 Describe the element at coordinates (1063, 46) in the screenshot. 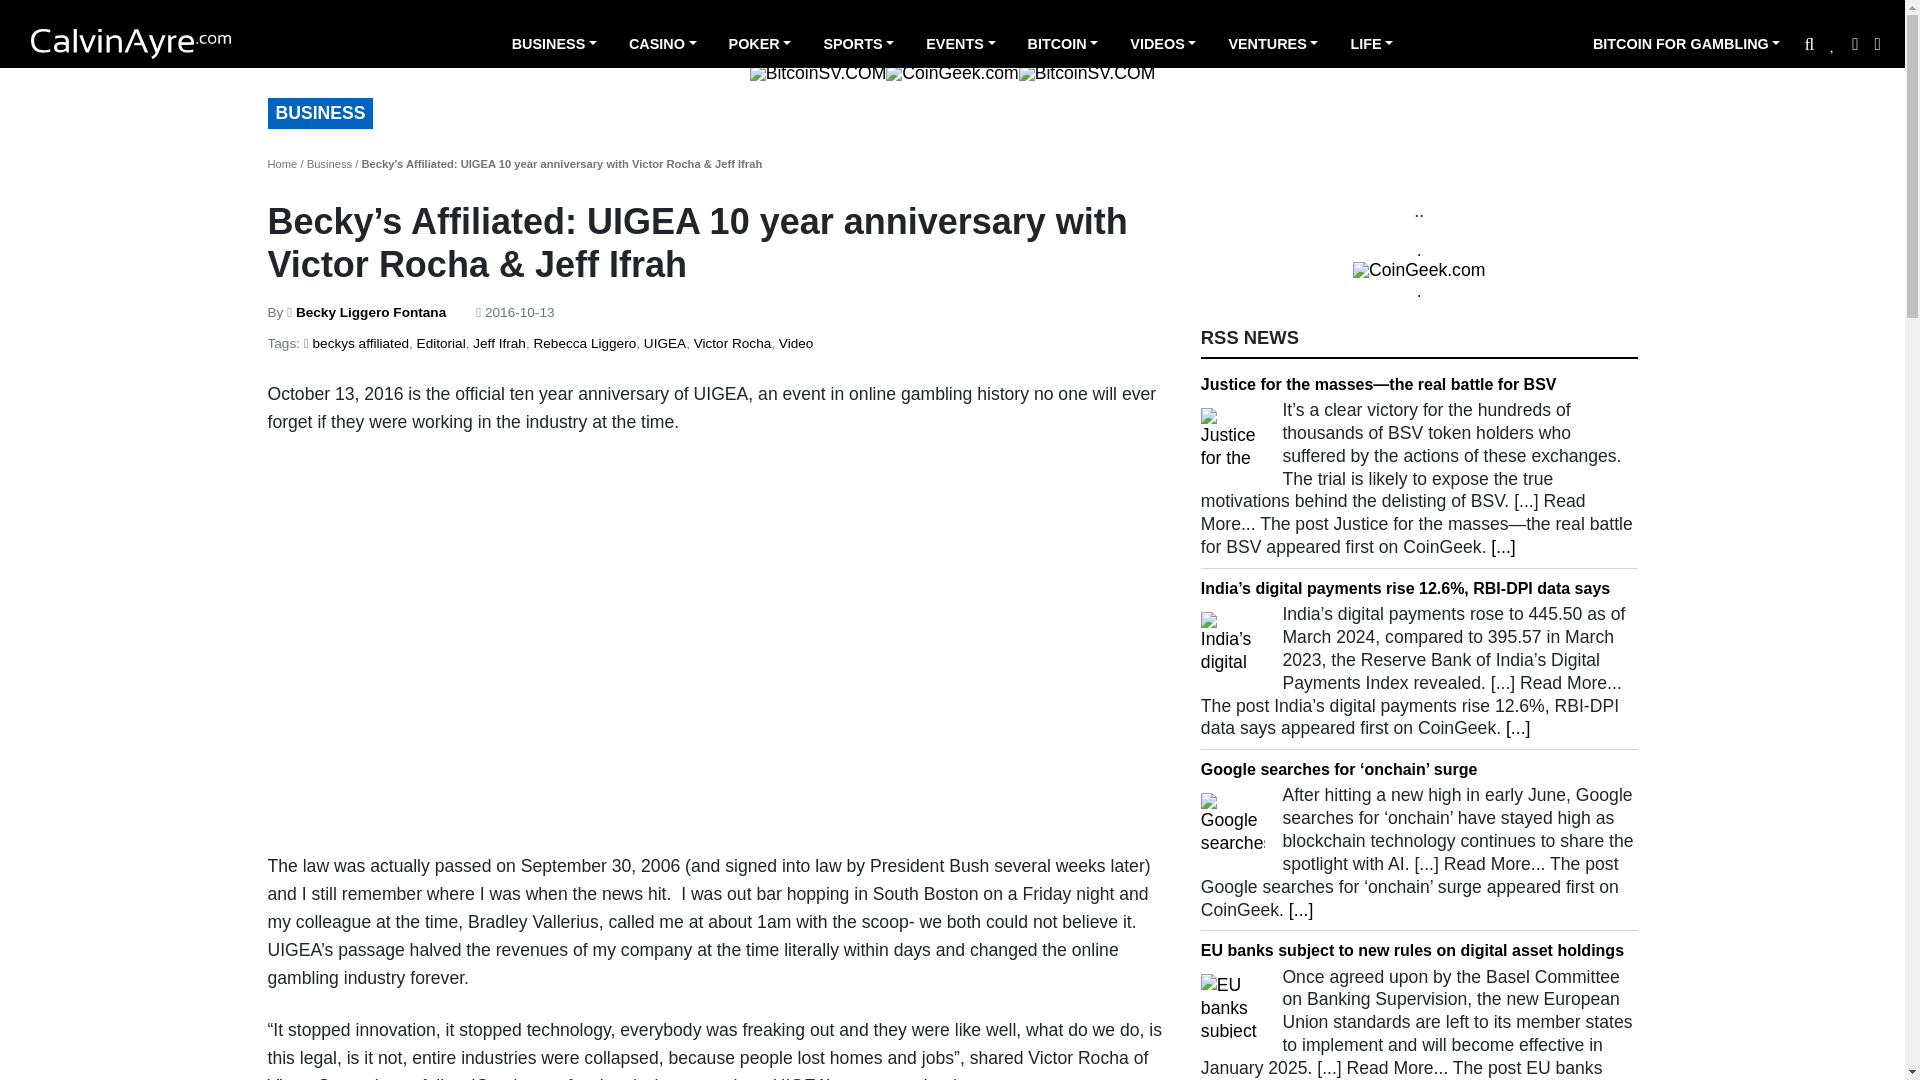

I see `Bitcoin` at that location.